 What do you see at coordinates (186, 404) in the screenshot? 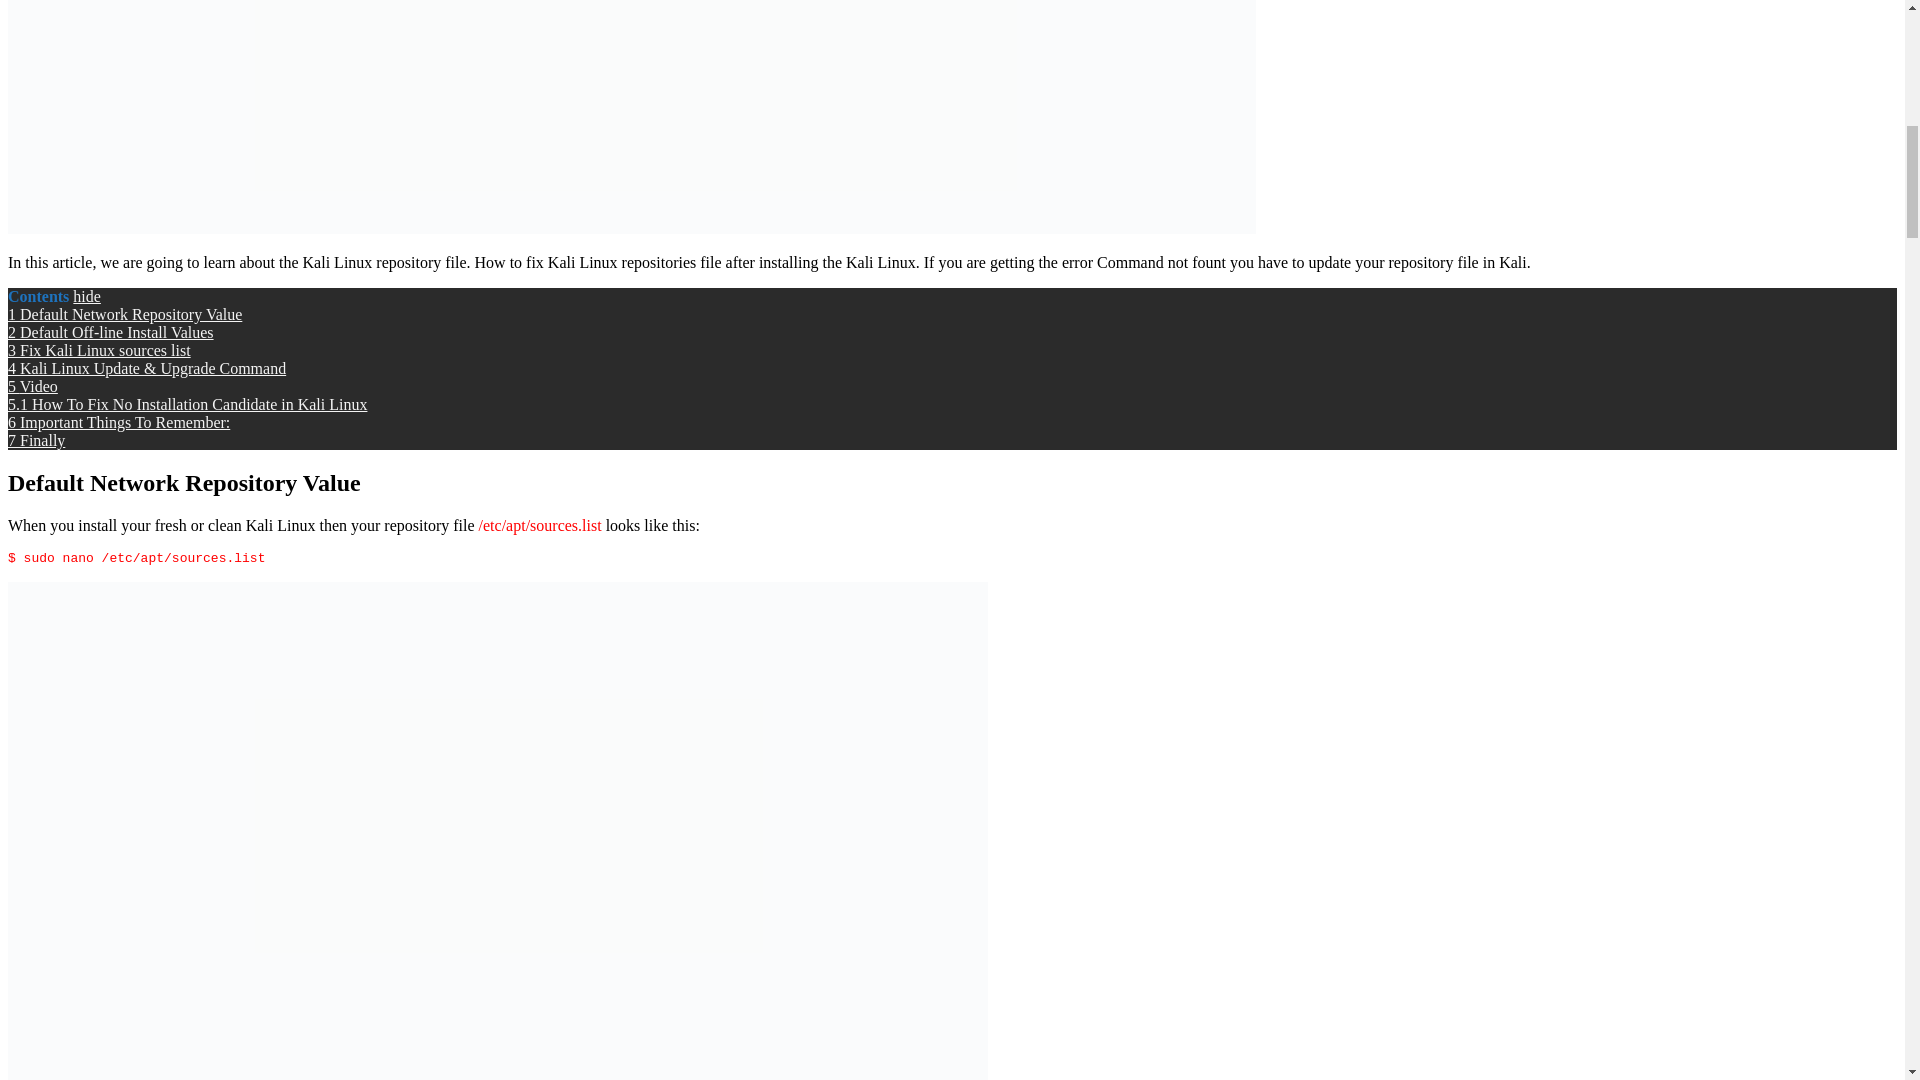
I see `5.1 How To Fix No Installation Candidate in Kali Linux` at bounding box center [186, 404].